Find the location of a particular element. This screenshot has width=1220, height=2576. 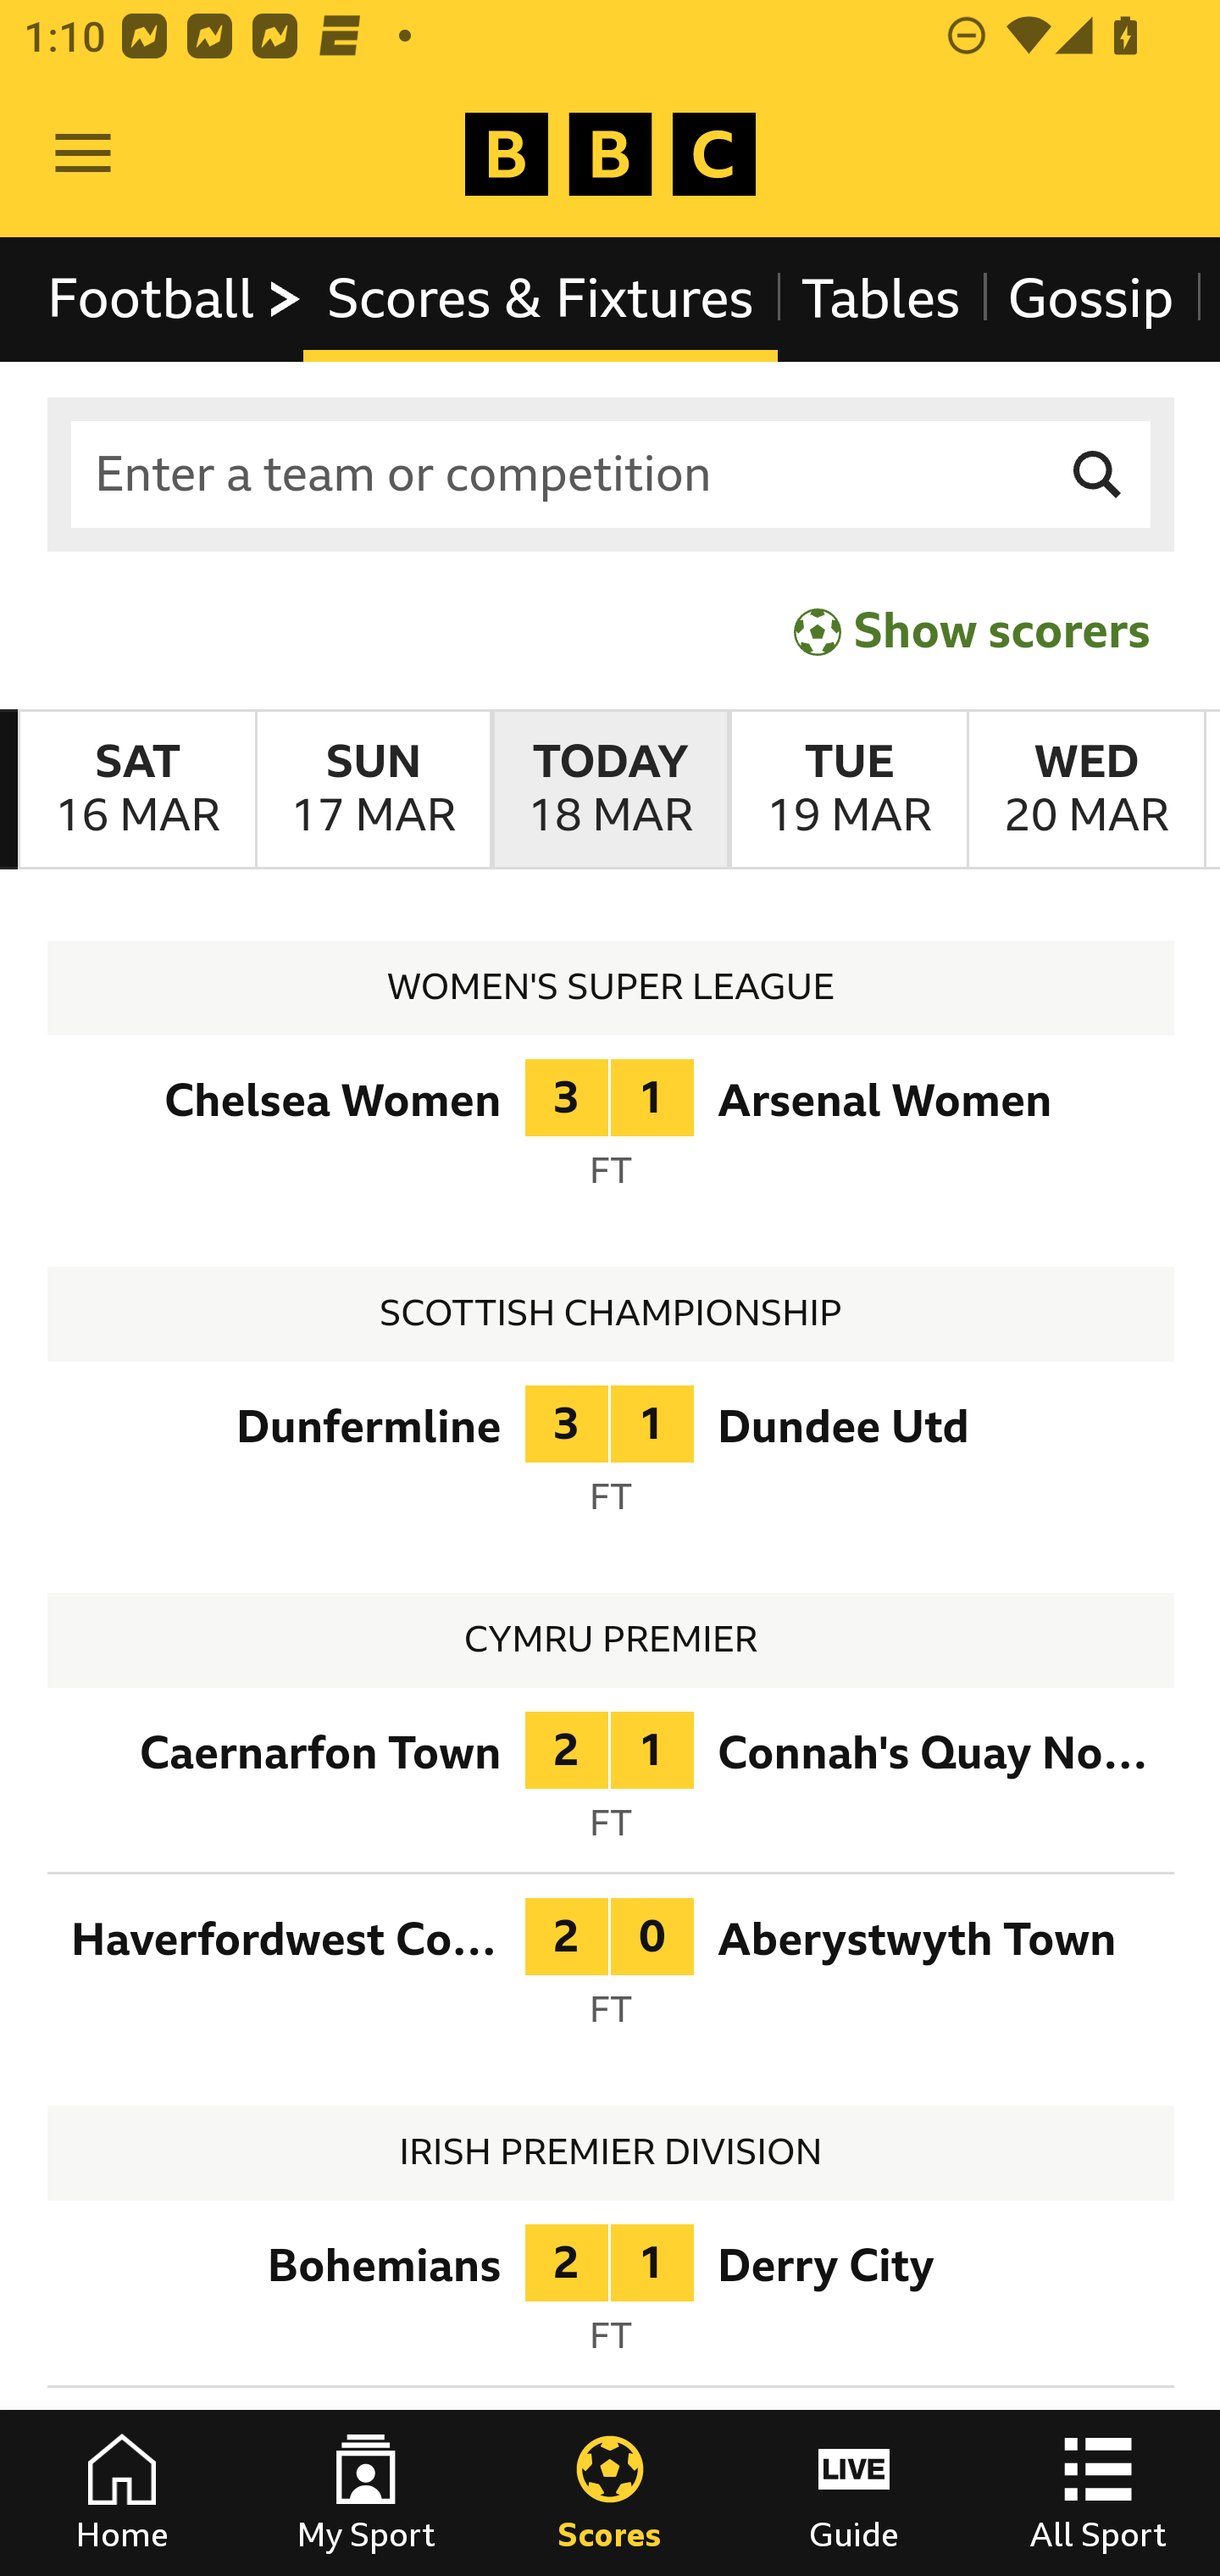

All Sport is located at coordinates (1098, 2493).